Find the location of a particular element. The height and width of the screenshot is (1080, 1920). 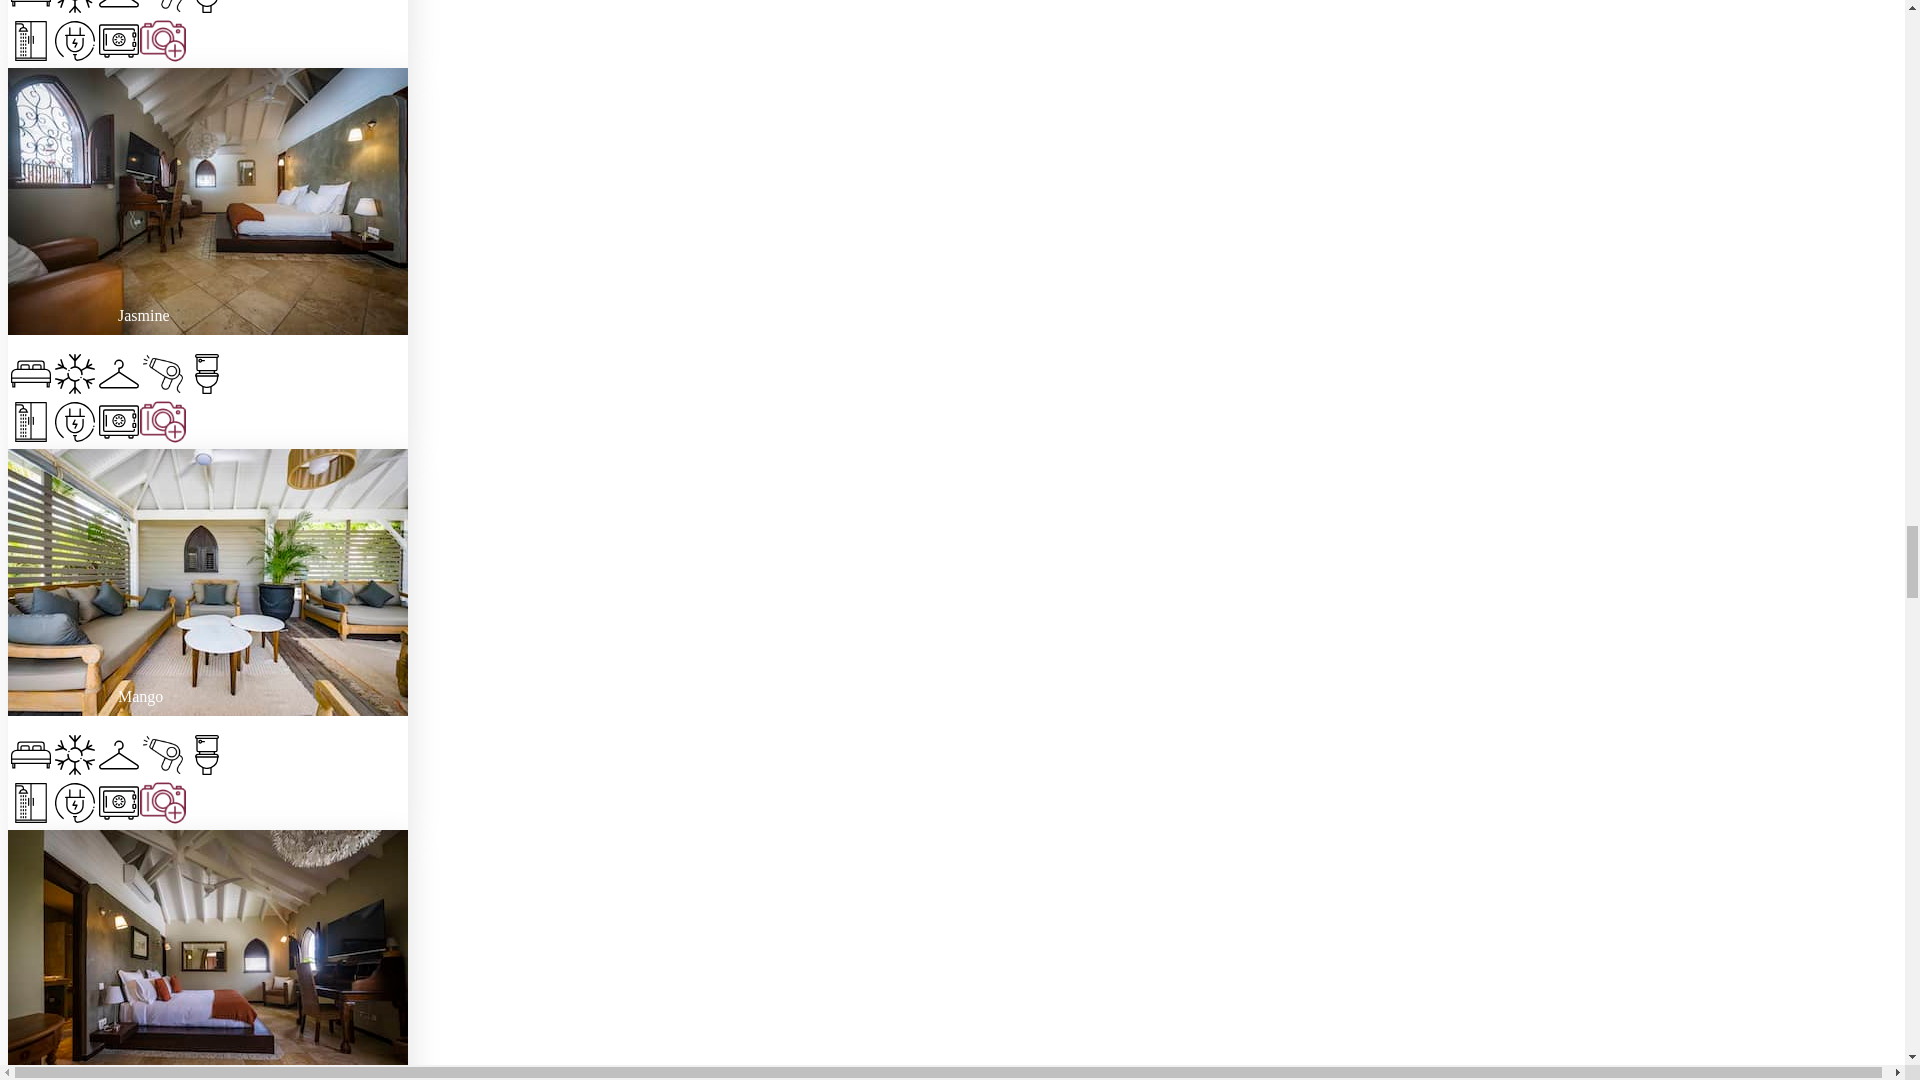

Shower is located at coordinates (30, 424).